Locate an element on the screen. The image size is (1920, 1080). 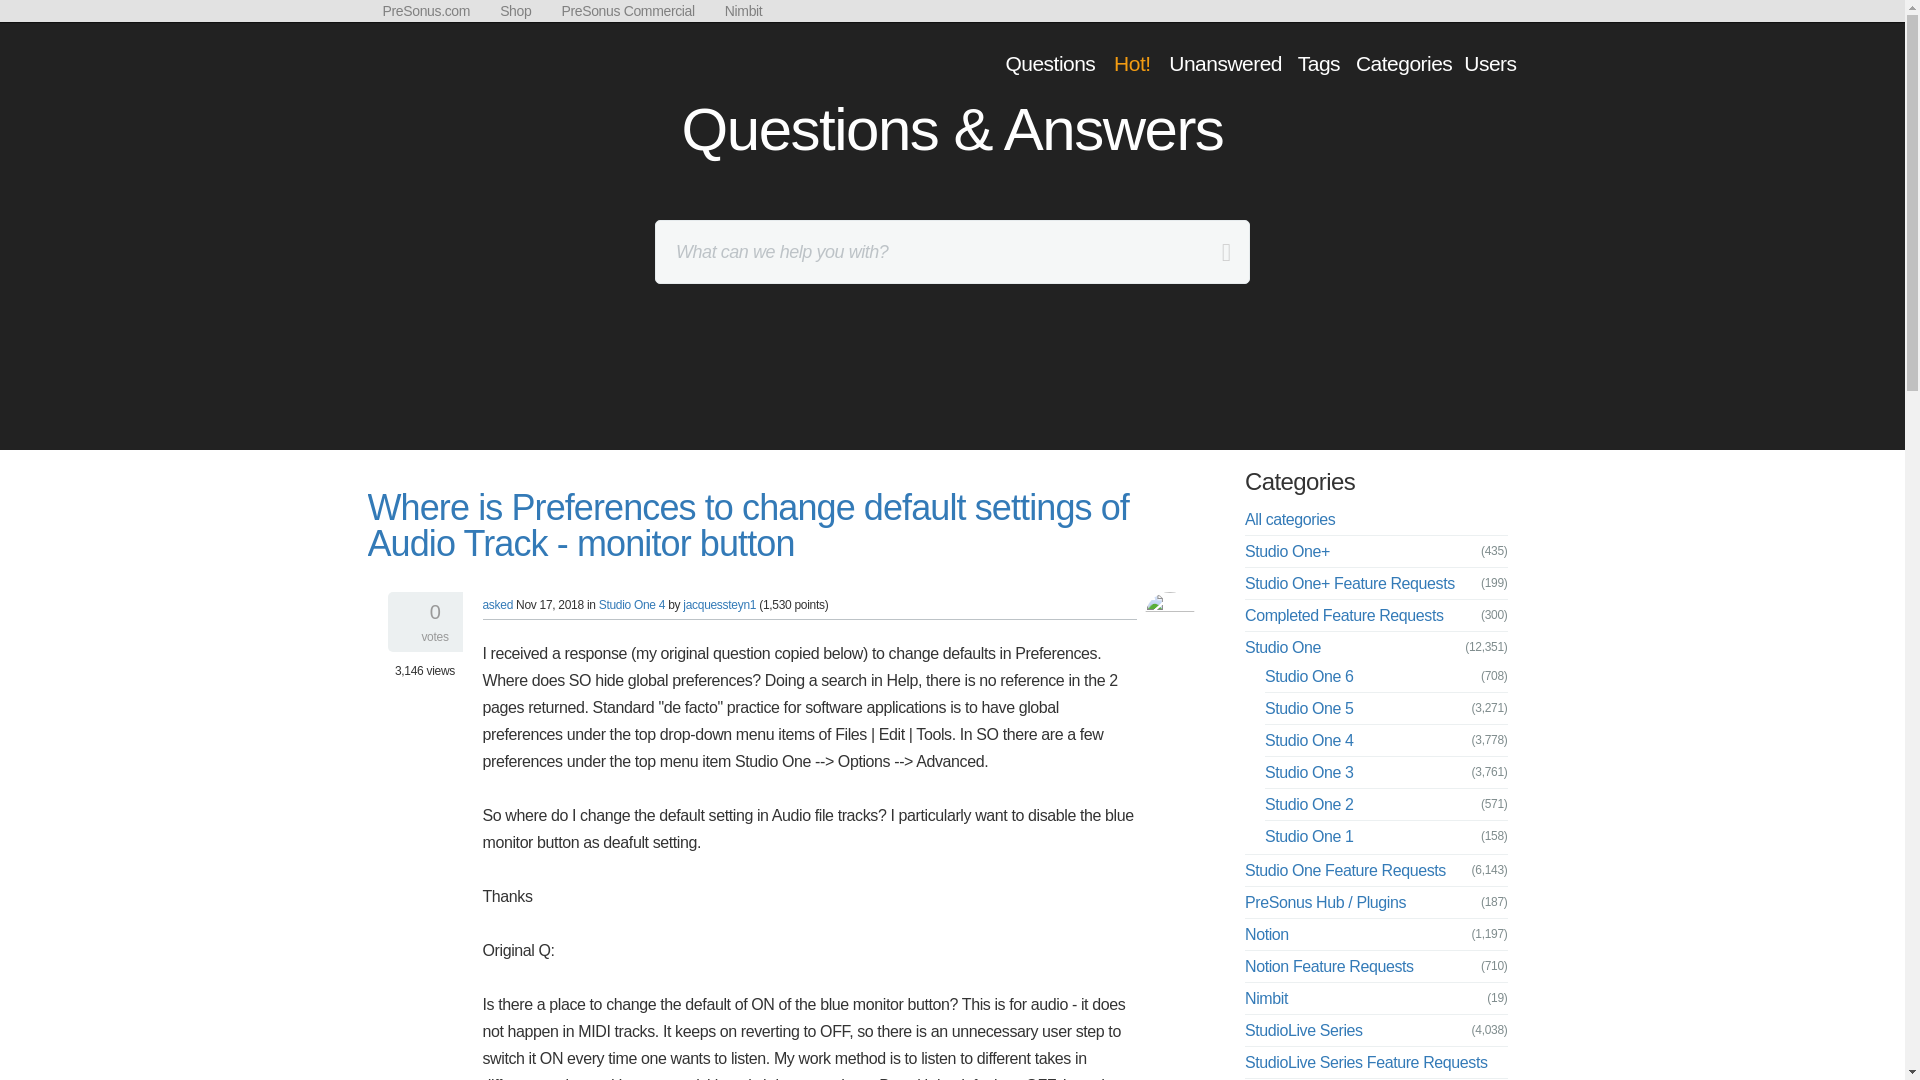
Categories is located at coordinates (1404, 62).